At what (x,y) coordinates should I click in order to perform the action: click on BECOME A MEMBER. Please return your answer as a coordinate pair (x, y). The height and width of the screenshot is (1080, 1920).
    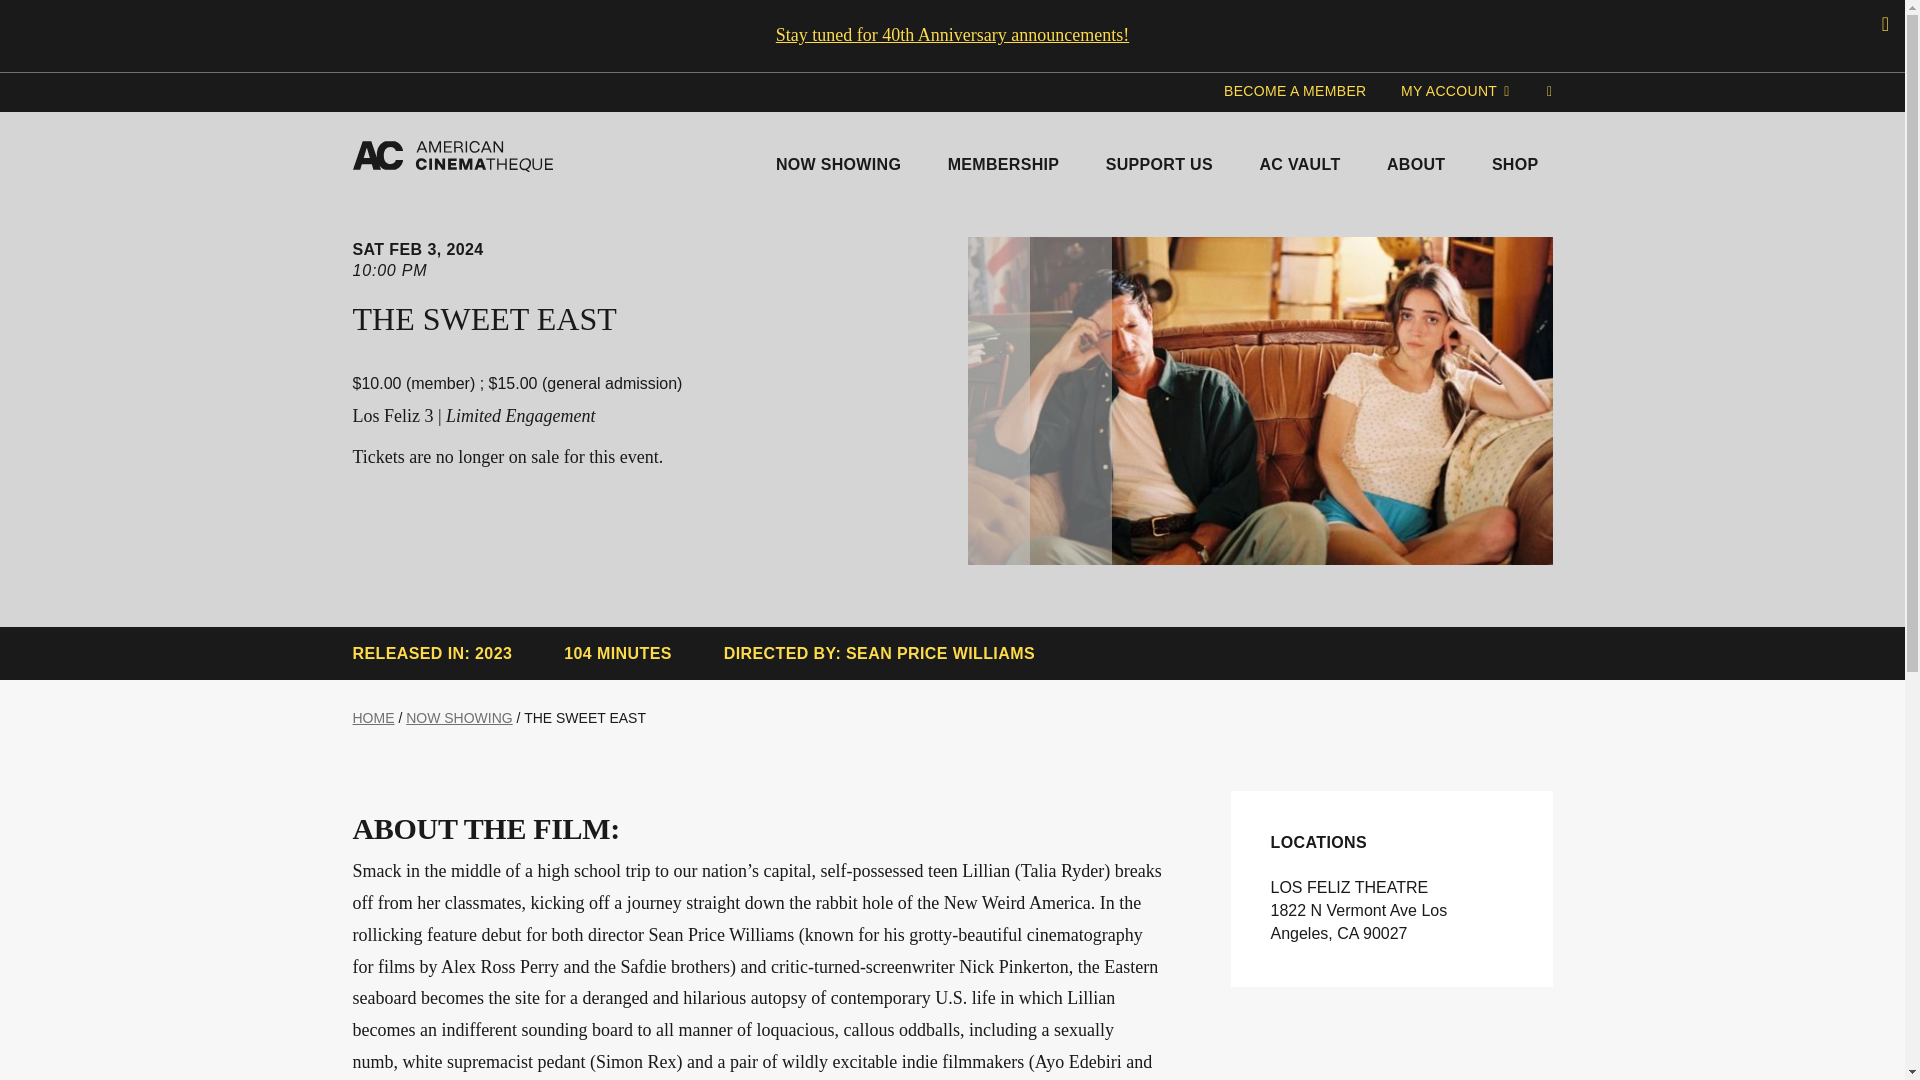
    Looking at the image, I should click on (1296, 92).